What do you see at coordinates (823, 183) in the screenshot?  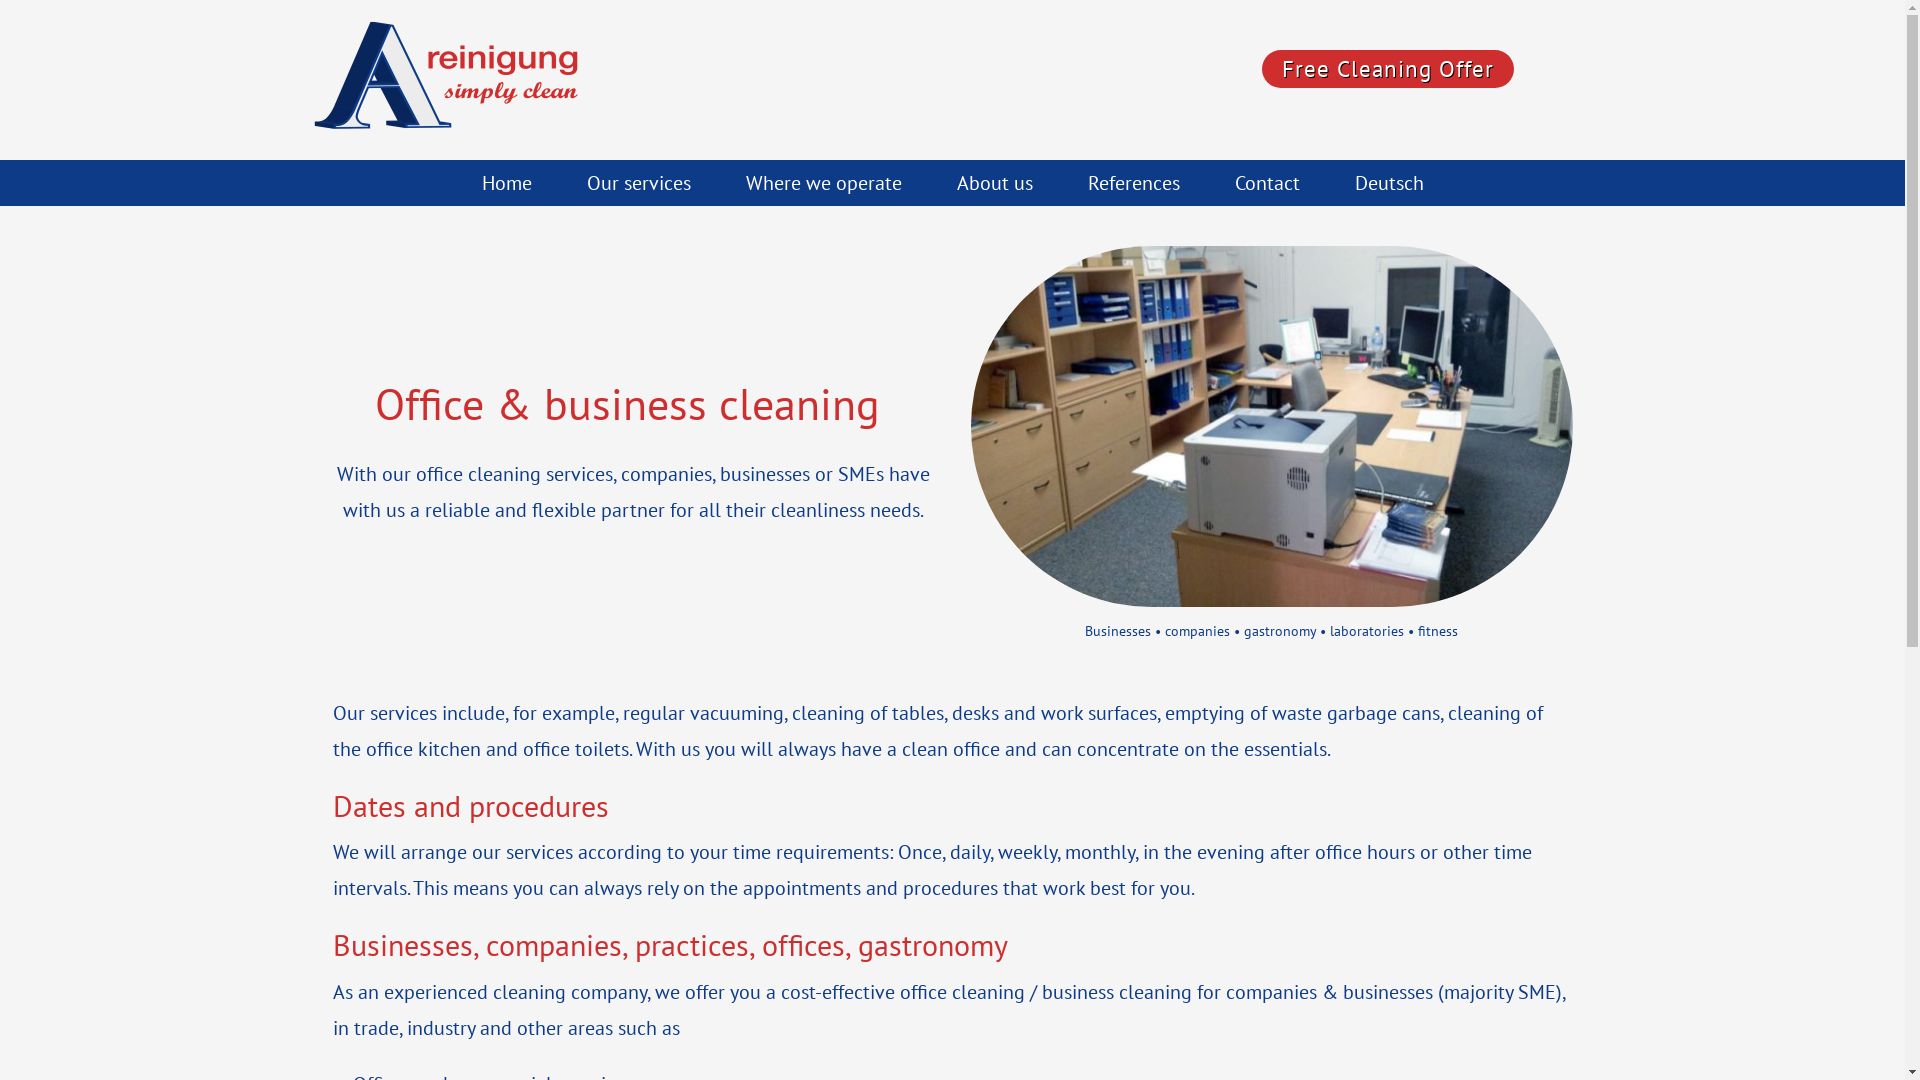 I see `Where we operate` at bounding box center [823, 183].